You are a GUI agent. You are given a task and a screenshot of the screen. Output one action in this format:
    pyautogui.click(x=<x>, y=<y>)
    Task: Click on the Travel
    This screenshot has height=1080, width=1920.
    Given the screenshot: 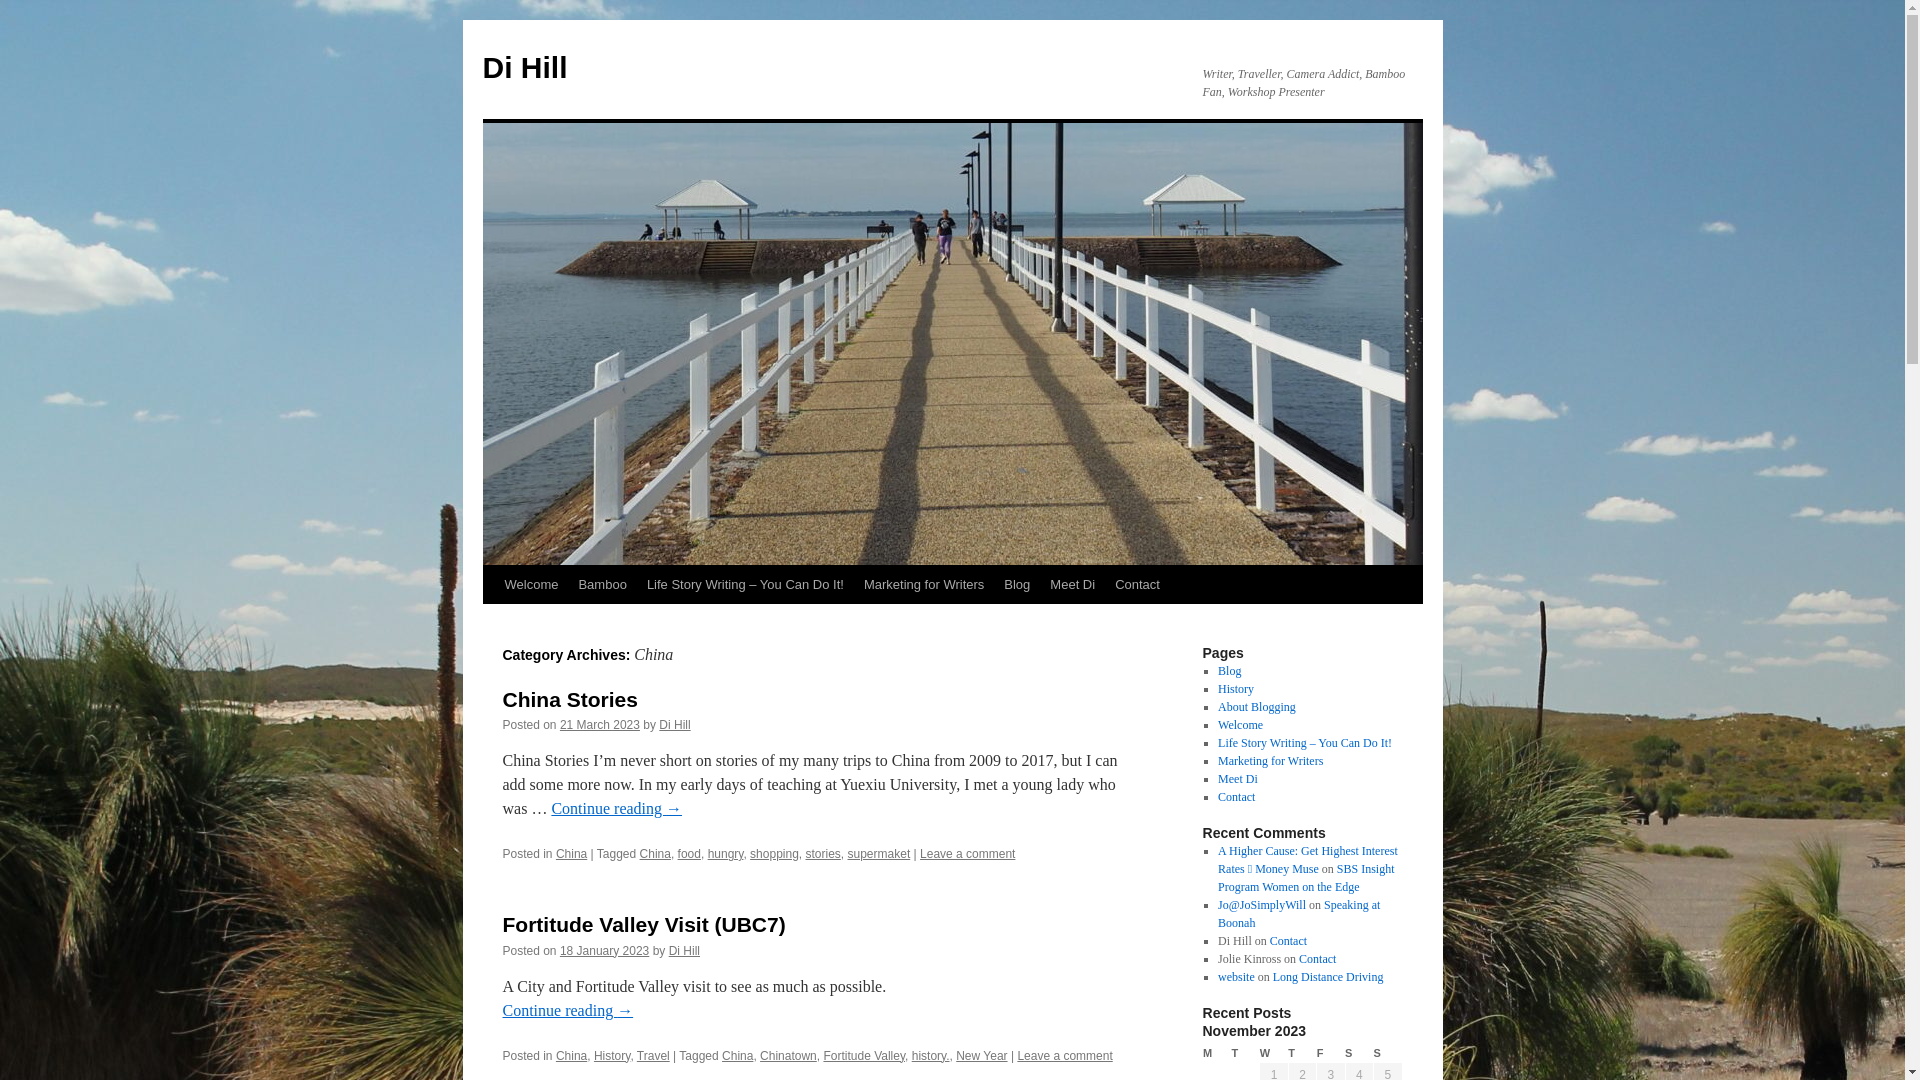 What is the action you would take?
    pyautogui.click(x=654, y=1056)
    